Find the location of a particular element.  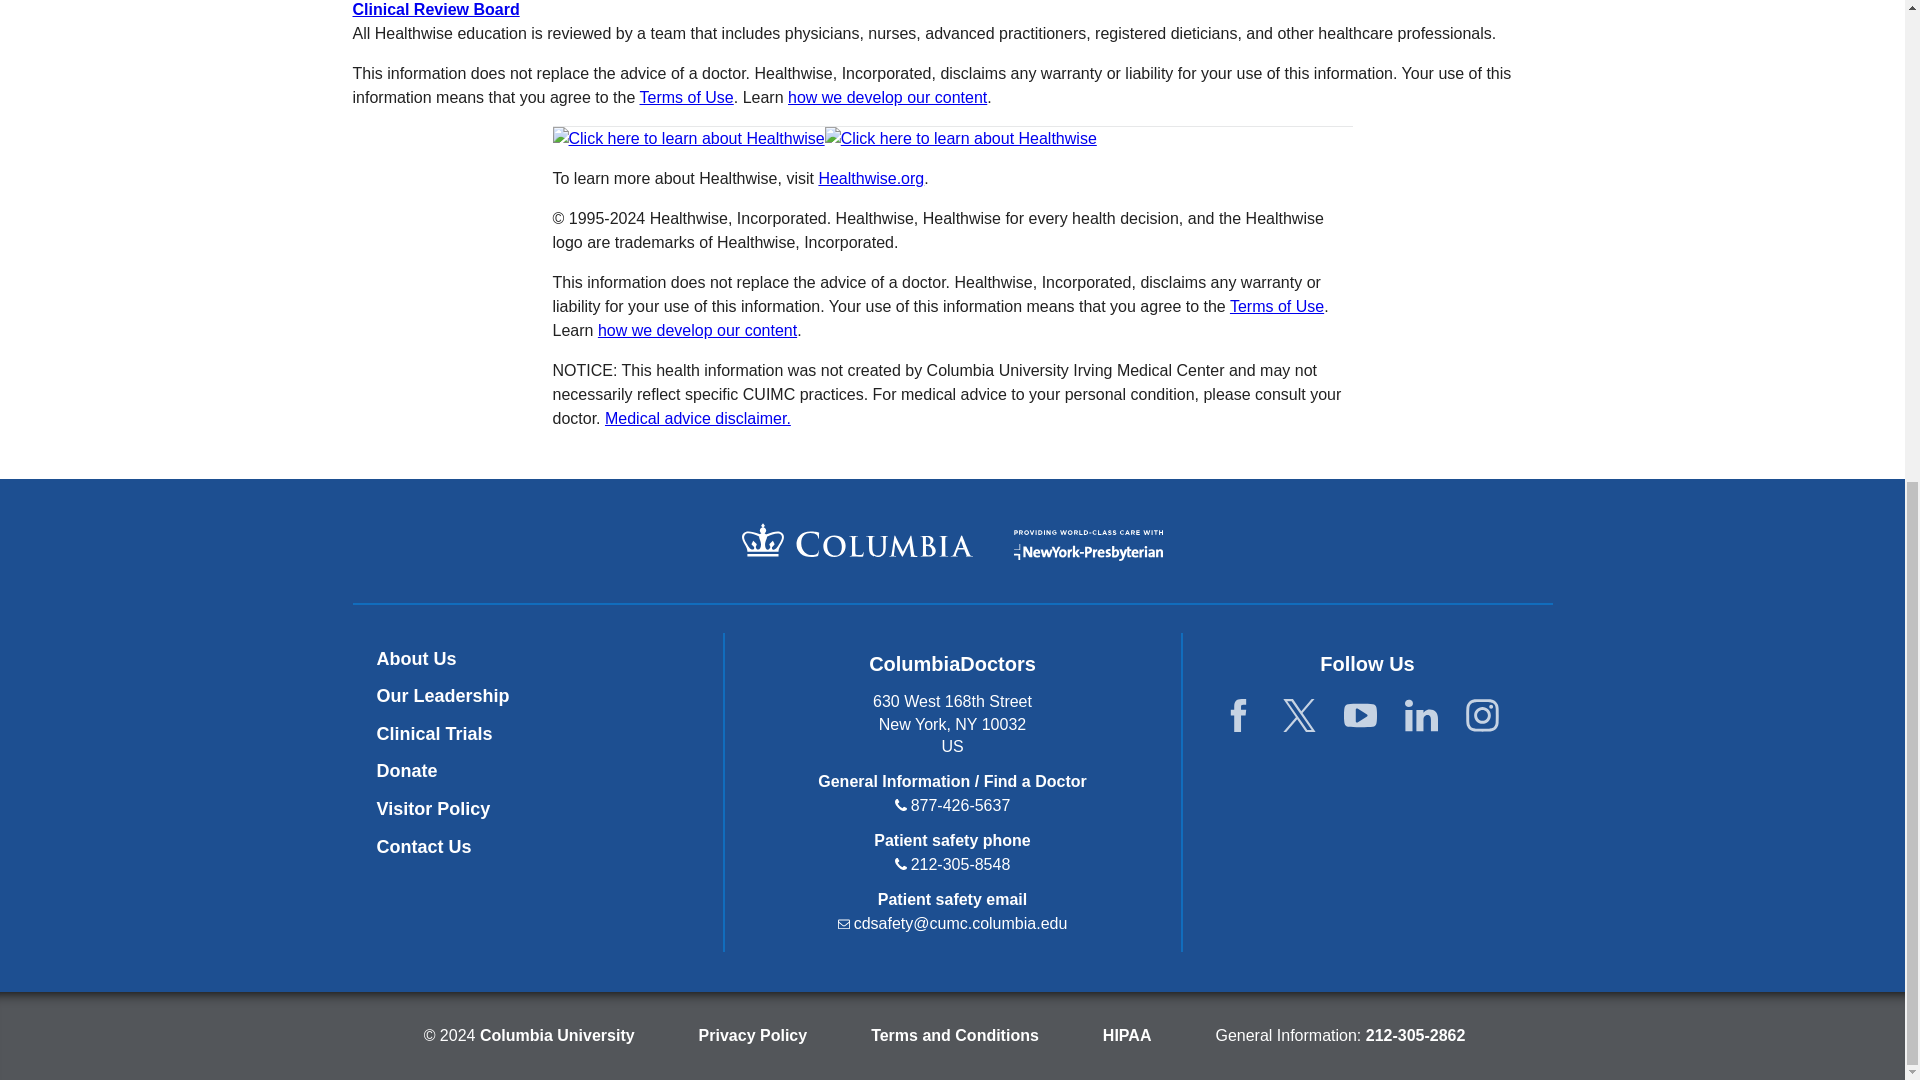

877-426-5637 is located at coordinates (960, 806).